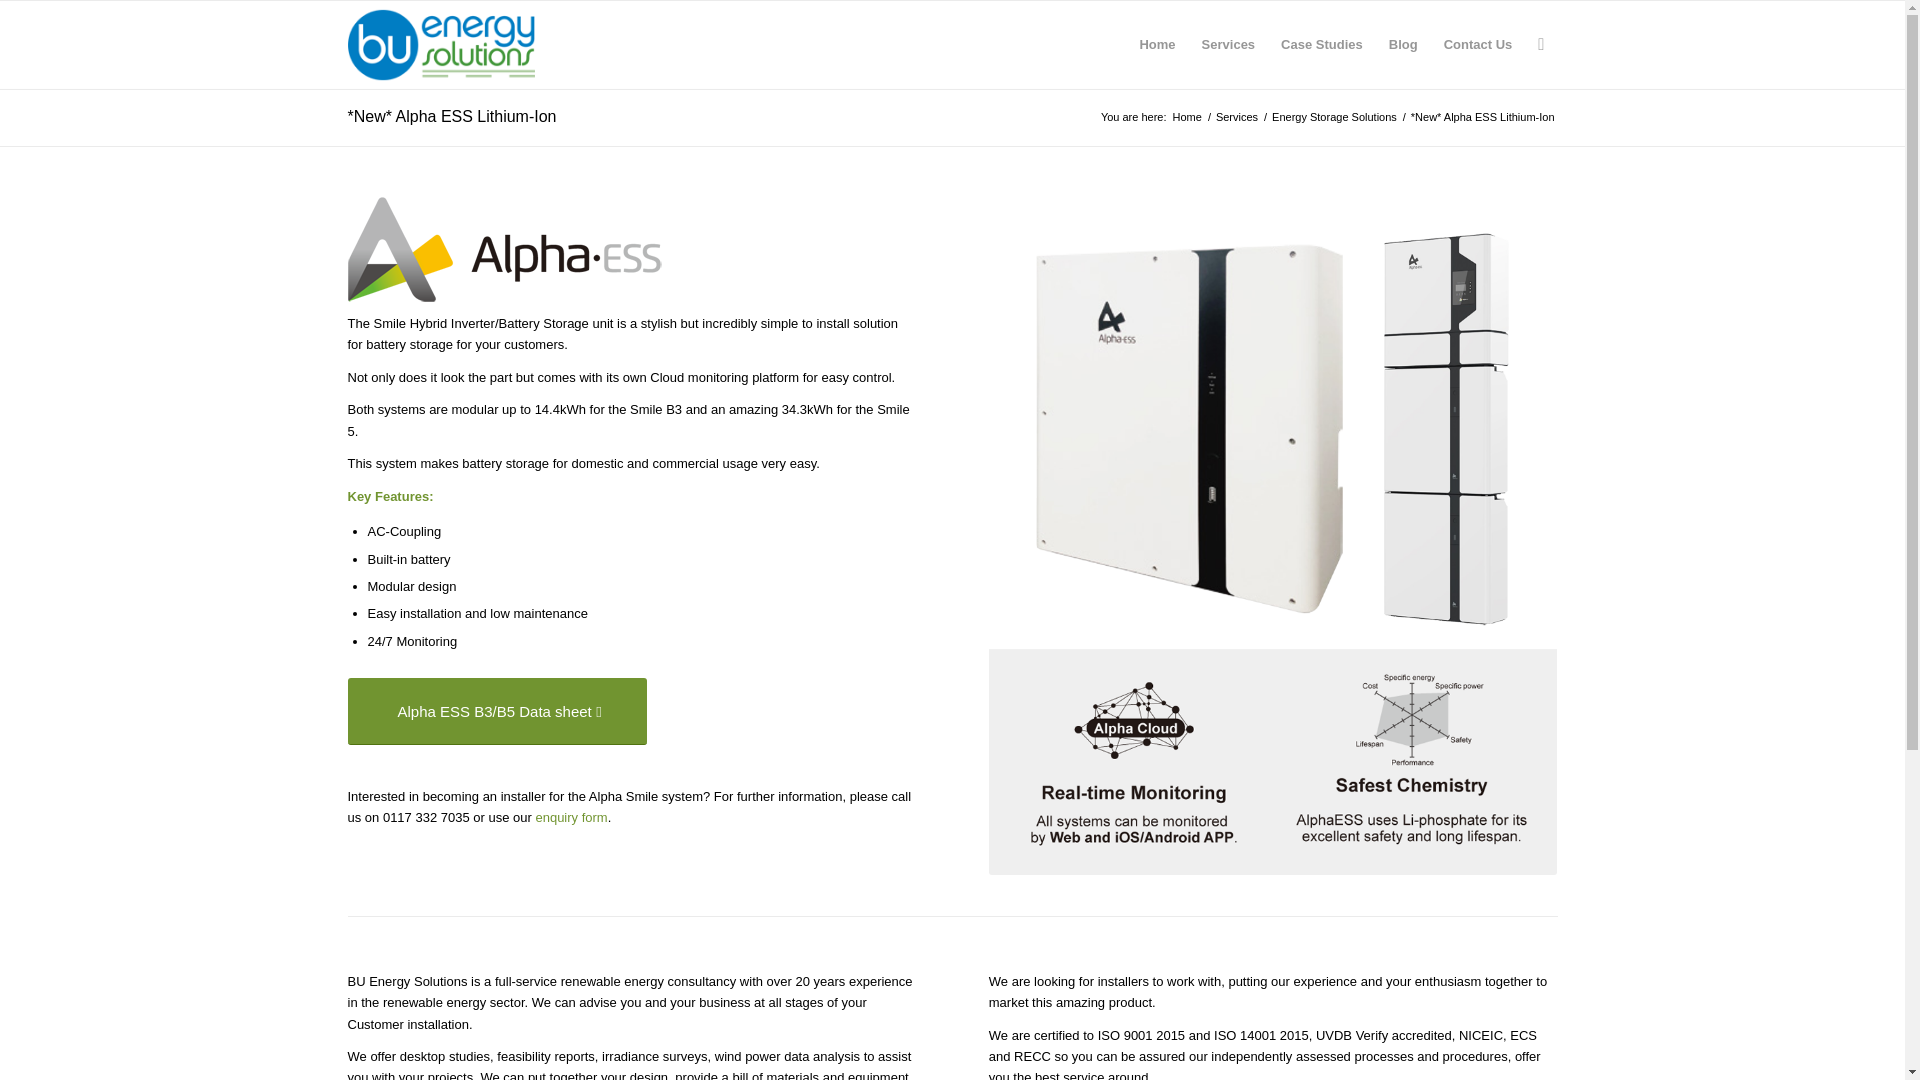 The height and width of the screenshot is (1080, 1920). Describe the element at coordinates (1322, 44) in the screenshot. I see `Case Studies` at that location.